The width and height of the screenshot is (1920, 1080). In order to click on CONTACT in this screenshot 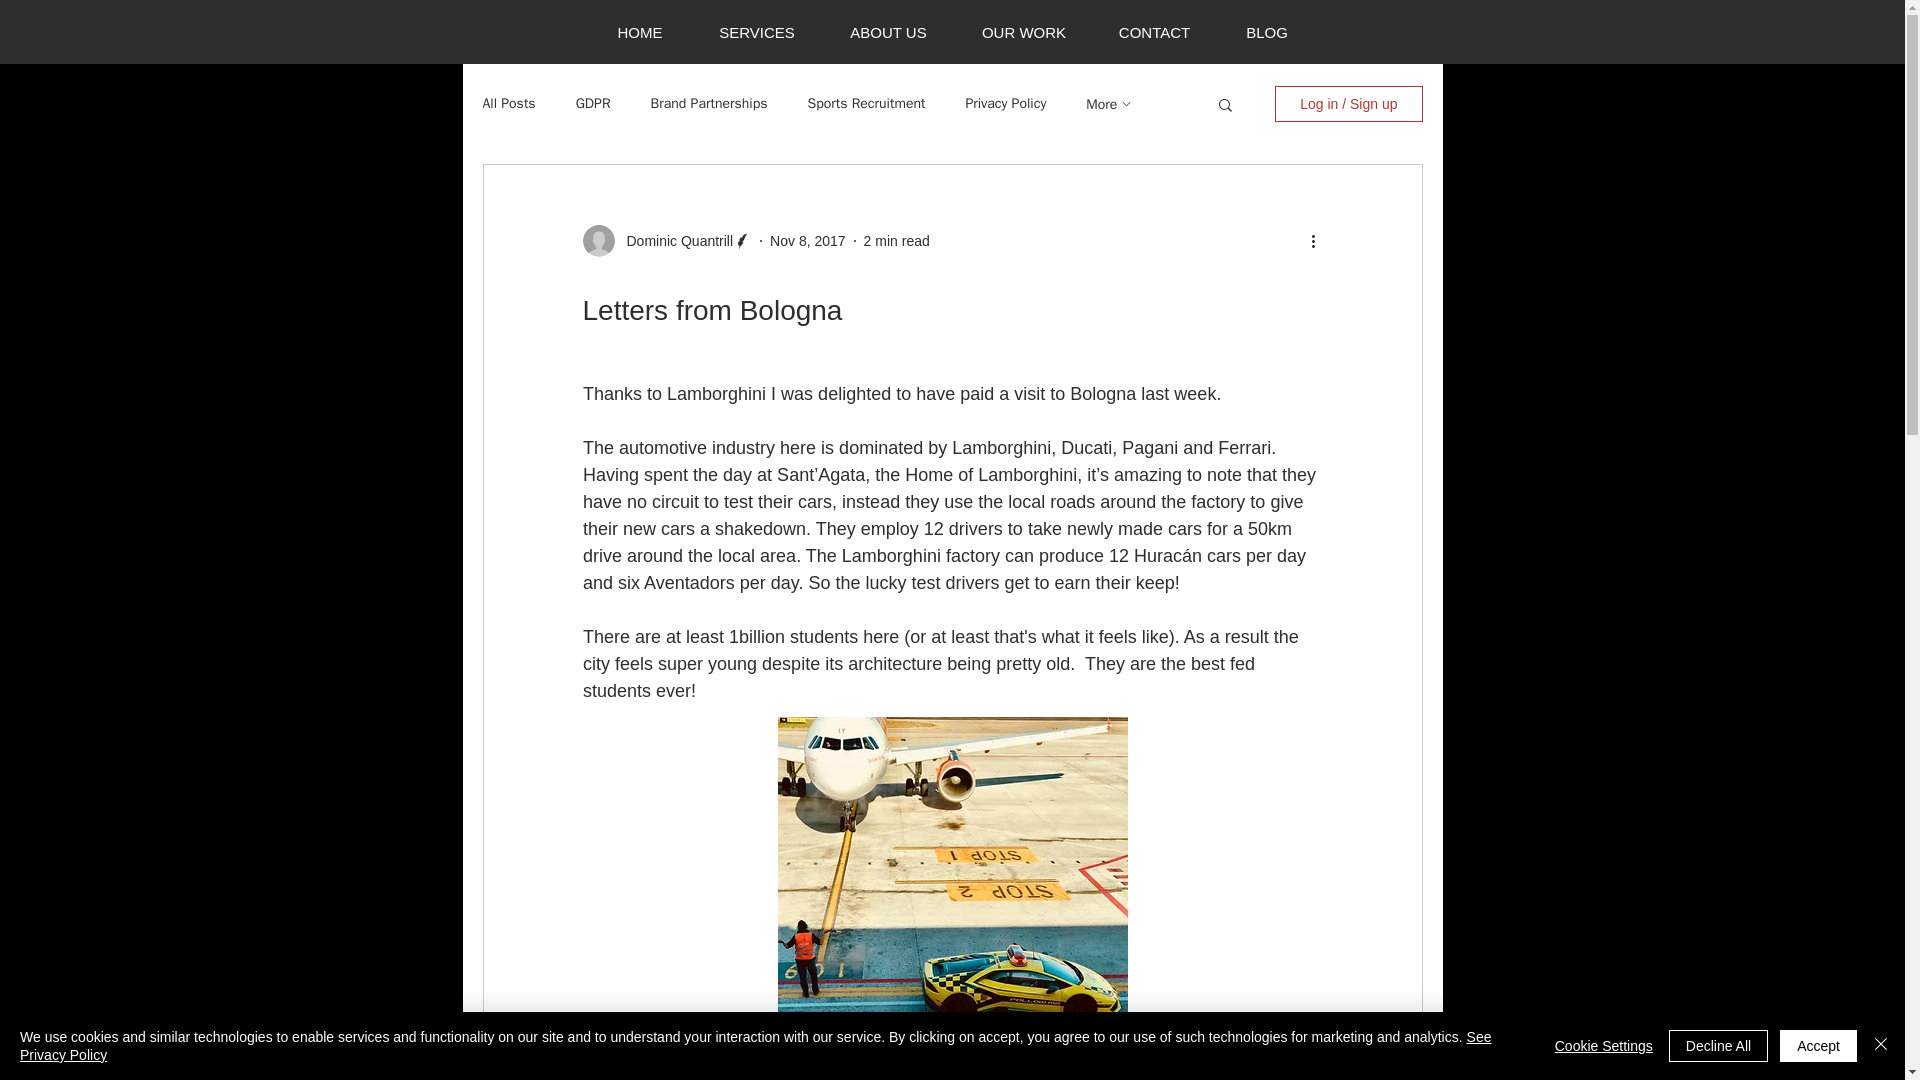, I will do `click(1154, 32)`.